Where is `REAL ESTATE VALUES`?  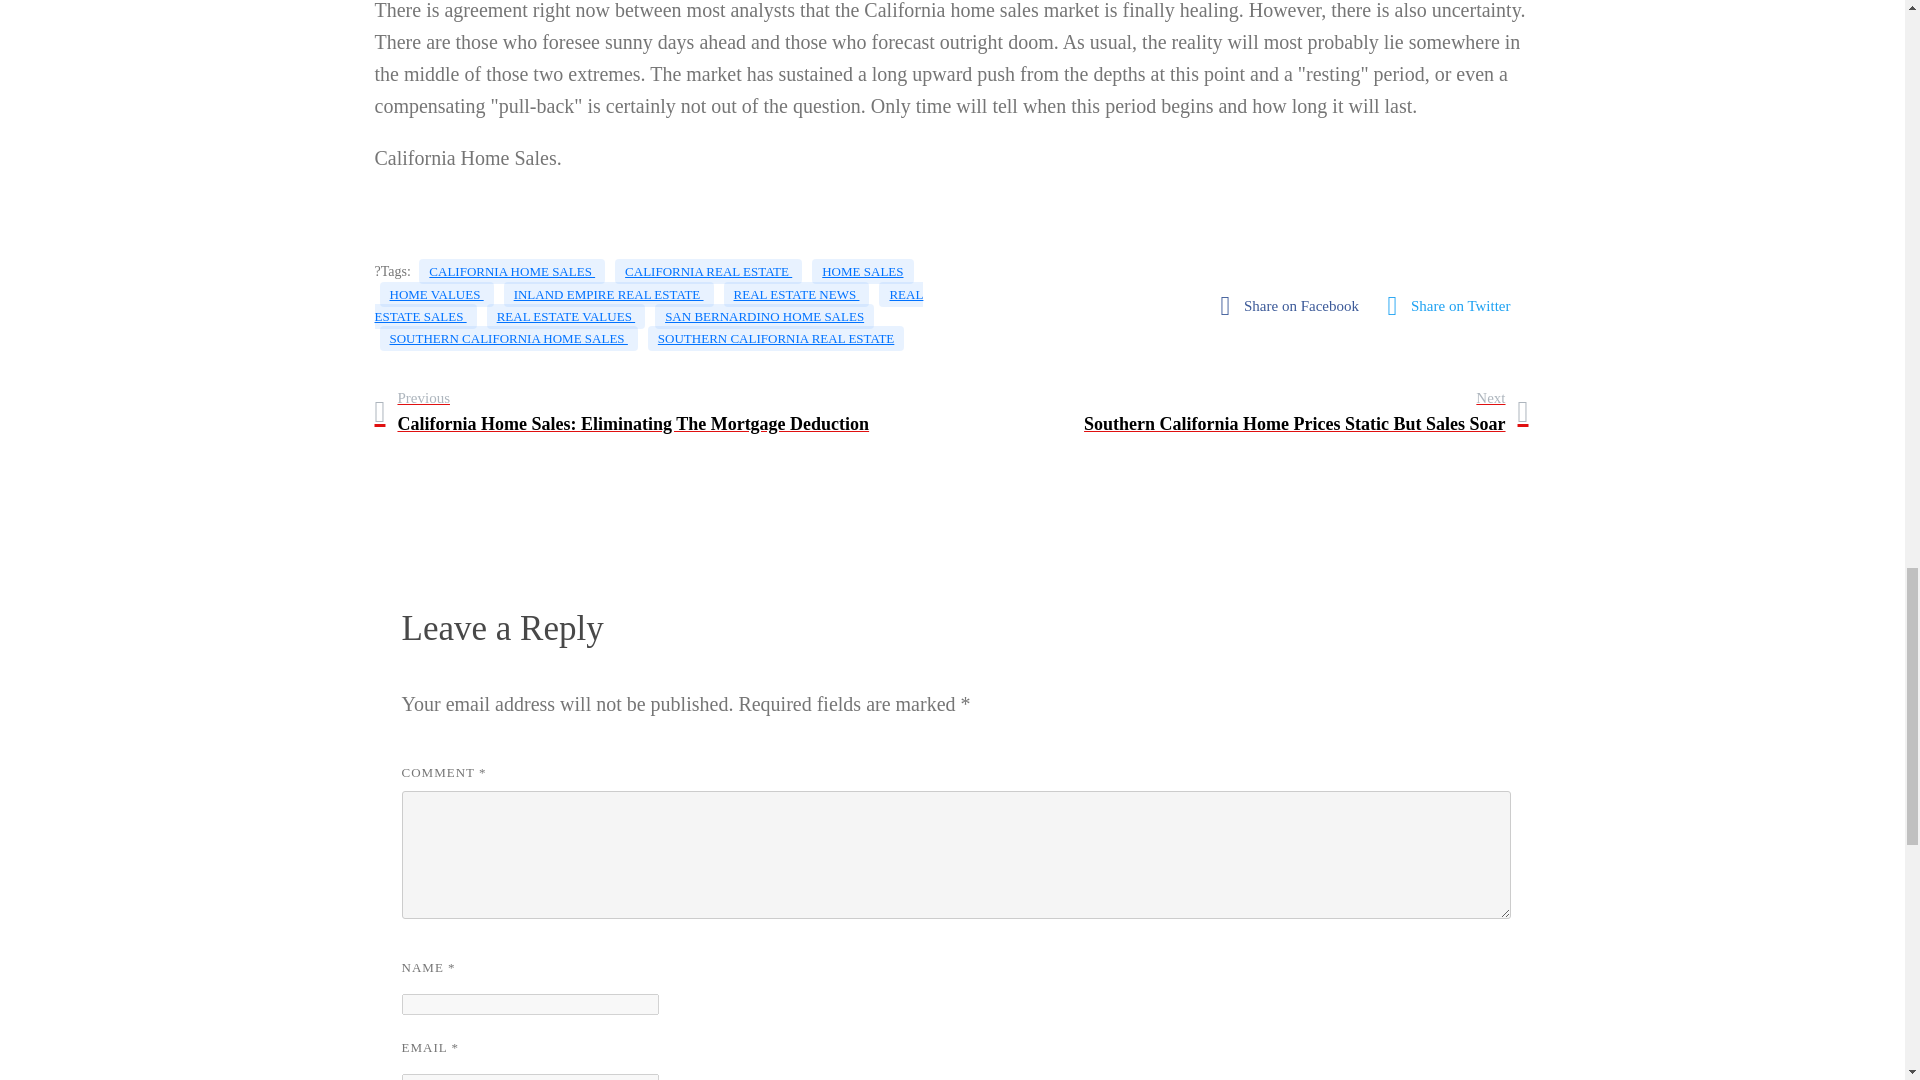
REAL ESTATE VALUES is located at coordinates (566, 316).